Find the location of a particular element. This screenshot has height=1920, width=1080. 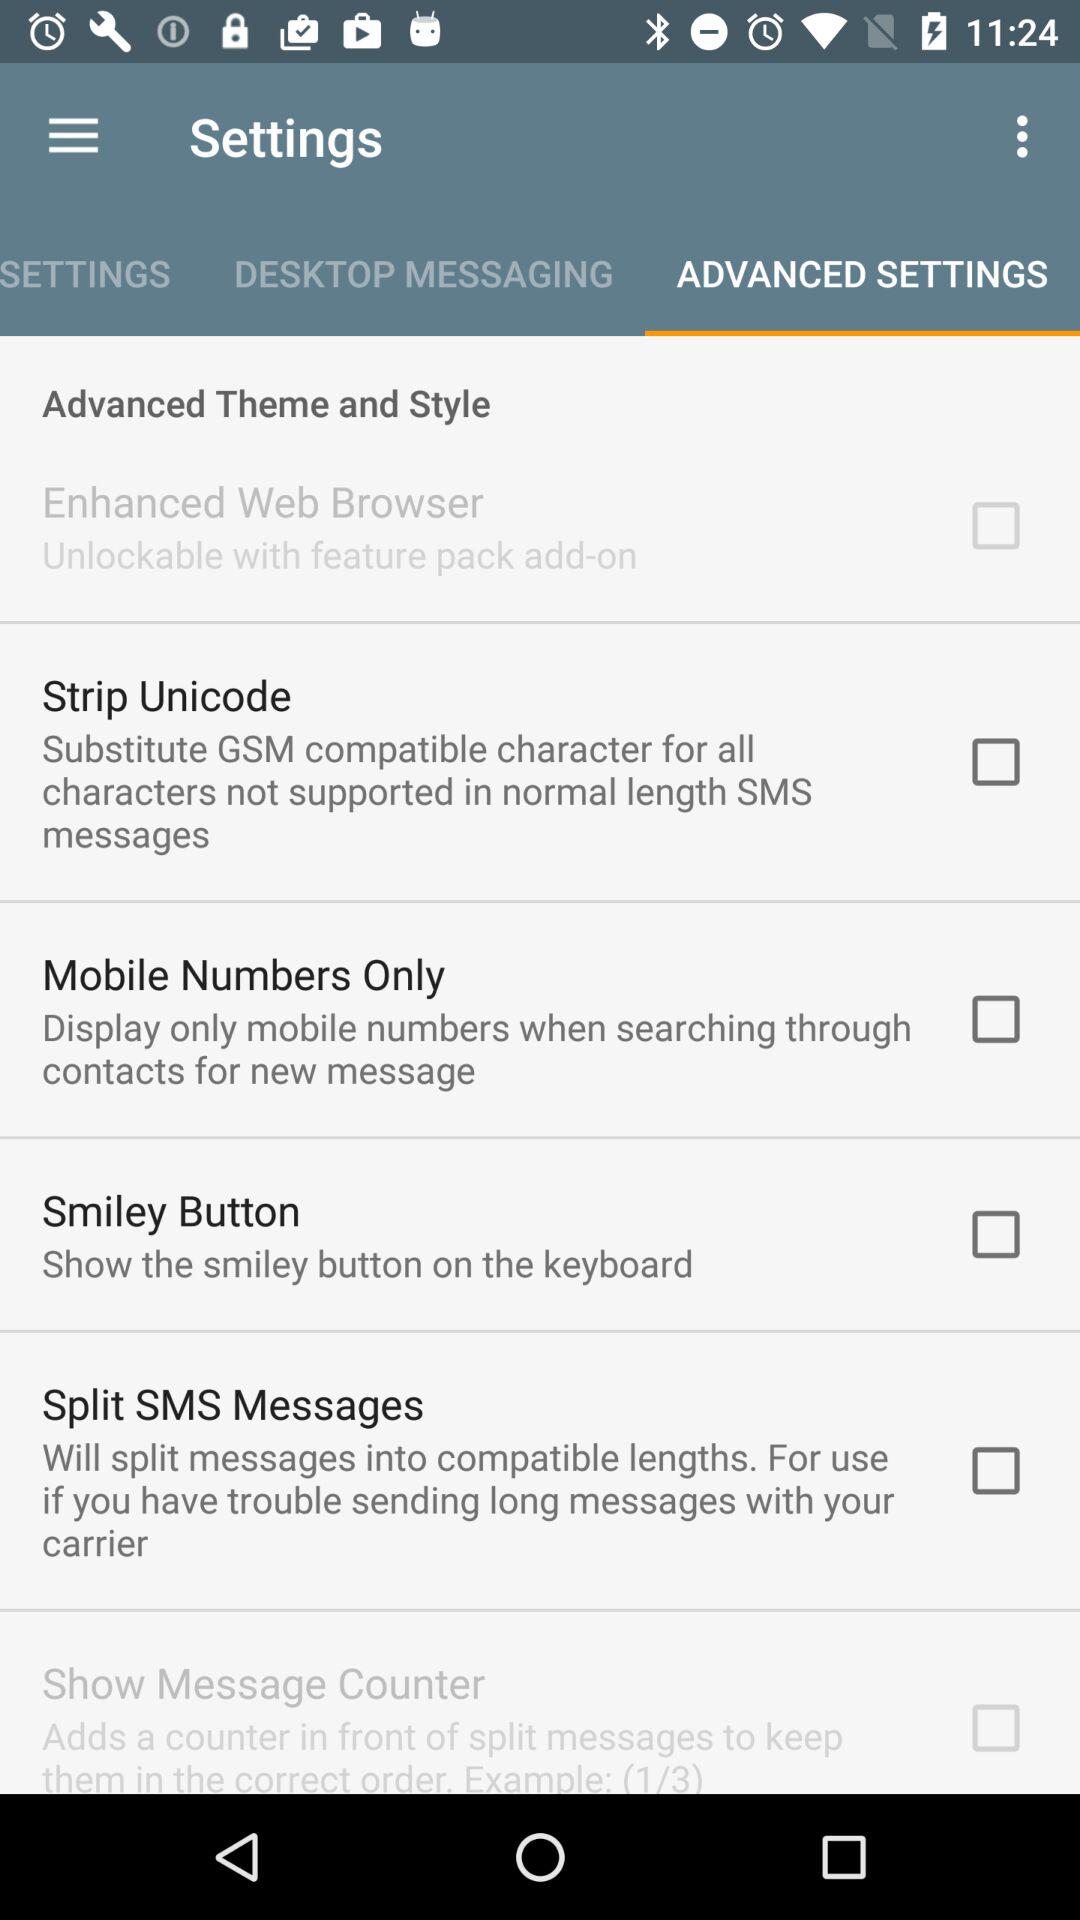

swipe to show the smiley is located at coordinates (368, 1262).